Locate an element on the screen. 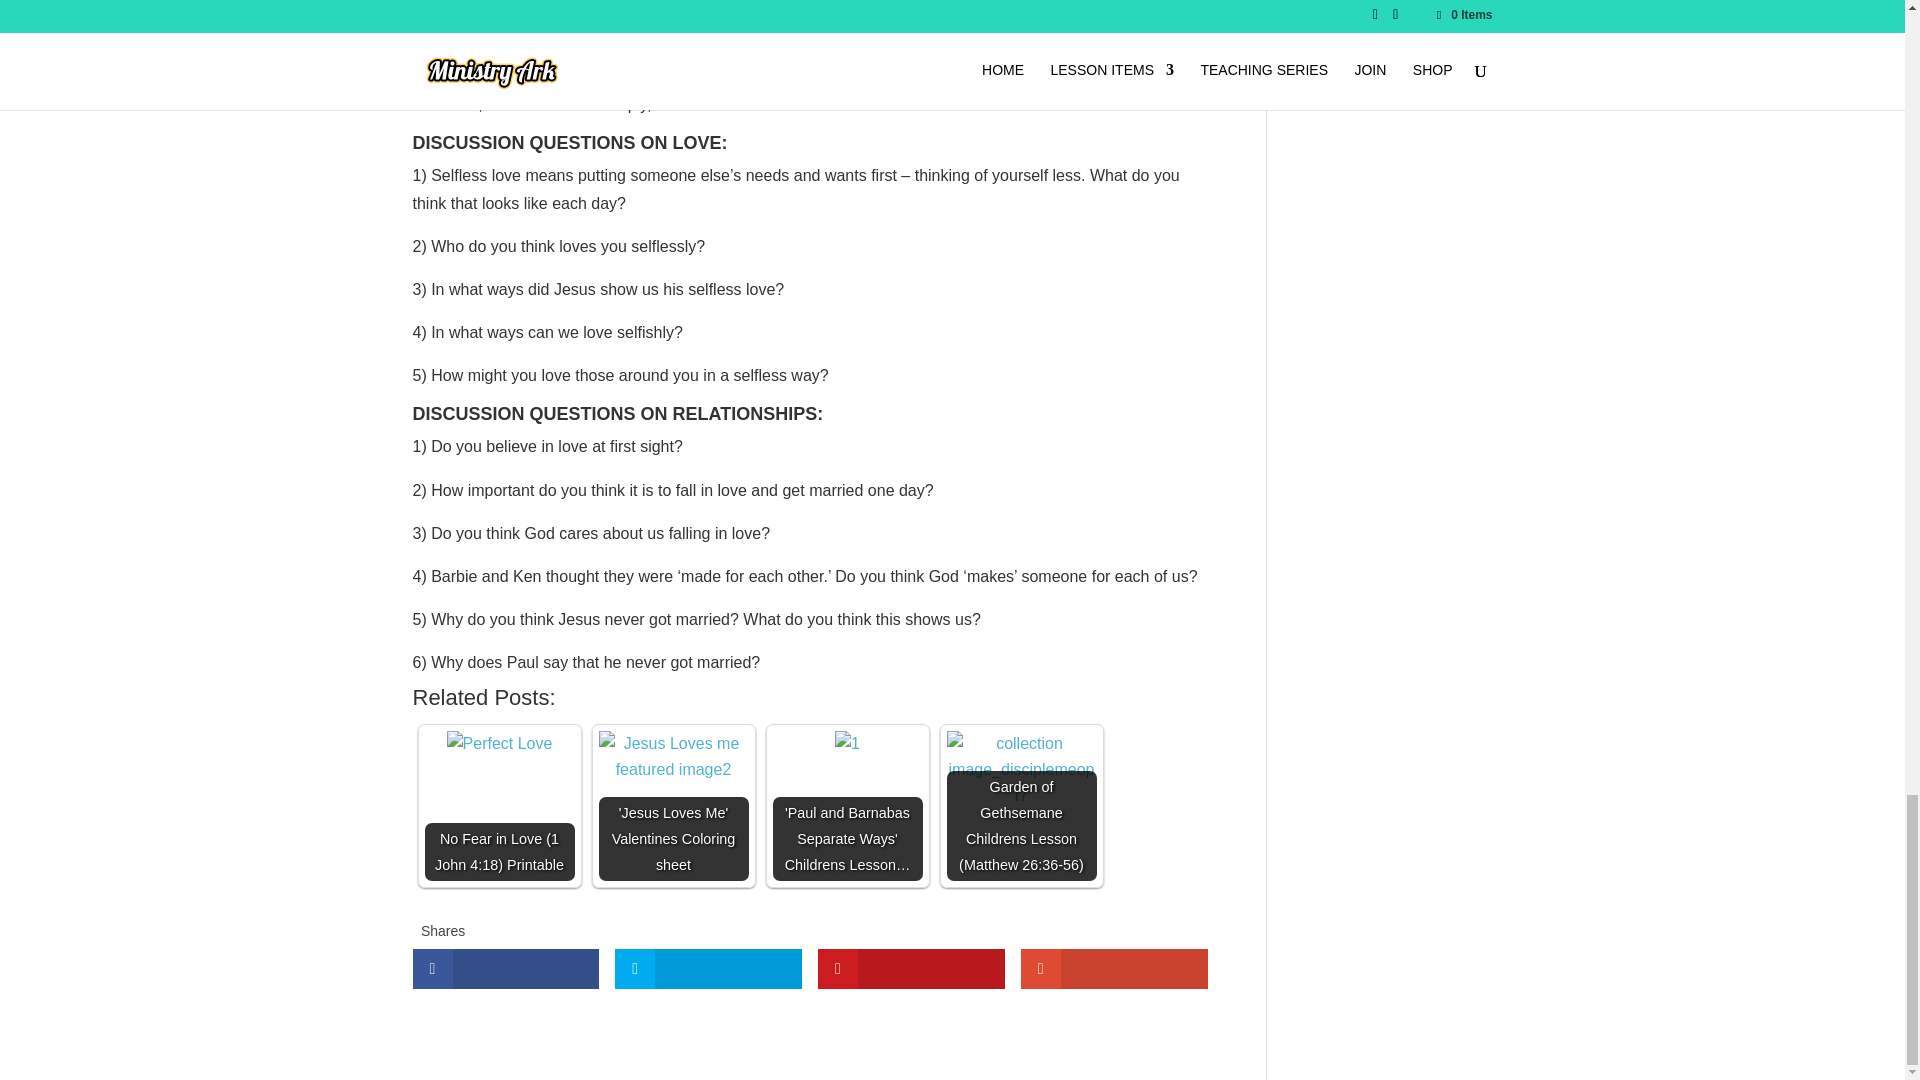 This screenshot has width=1920, height=1080. 'Jesus Loves Me' Valentines Coloring sheet is located at coordinates (672, 806).